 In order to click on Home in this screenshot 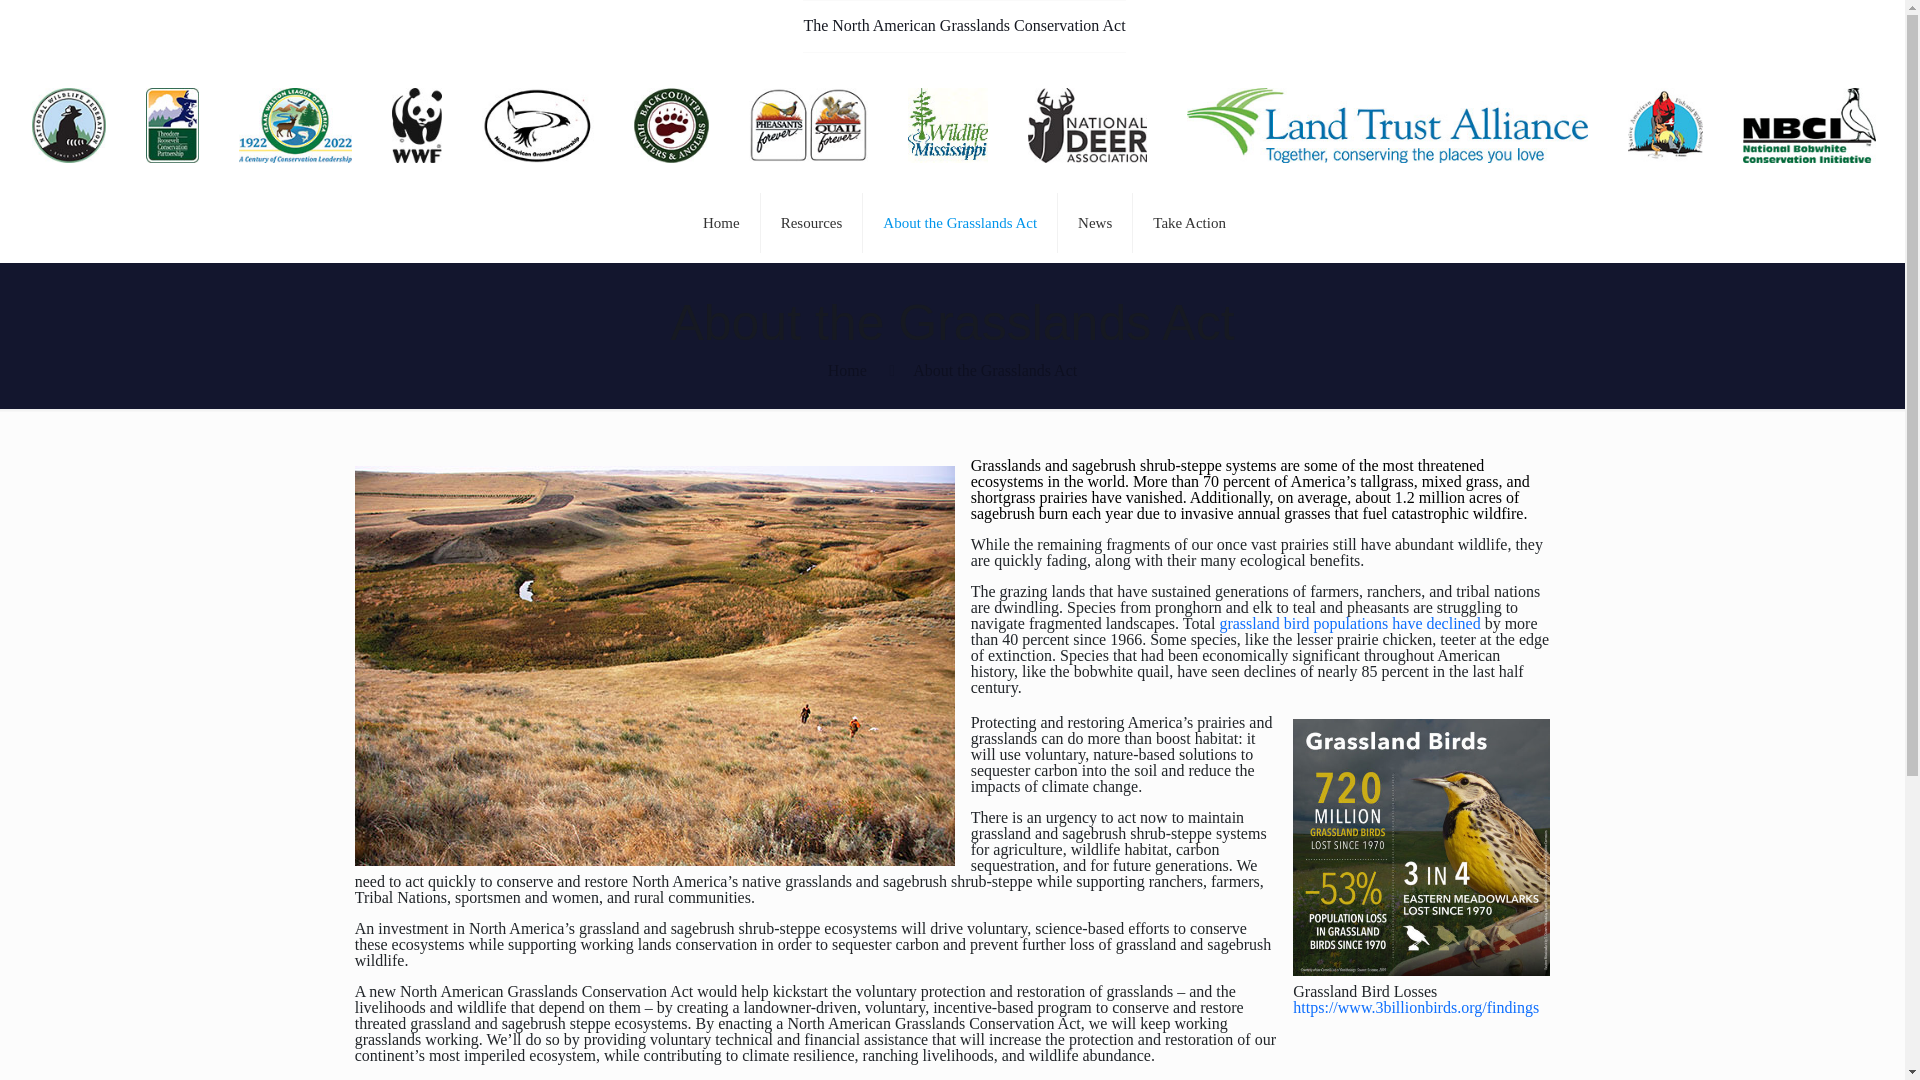, I will do `click(722, 222)`.